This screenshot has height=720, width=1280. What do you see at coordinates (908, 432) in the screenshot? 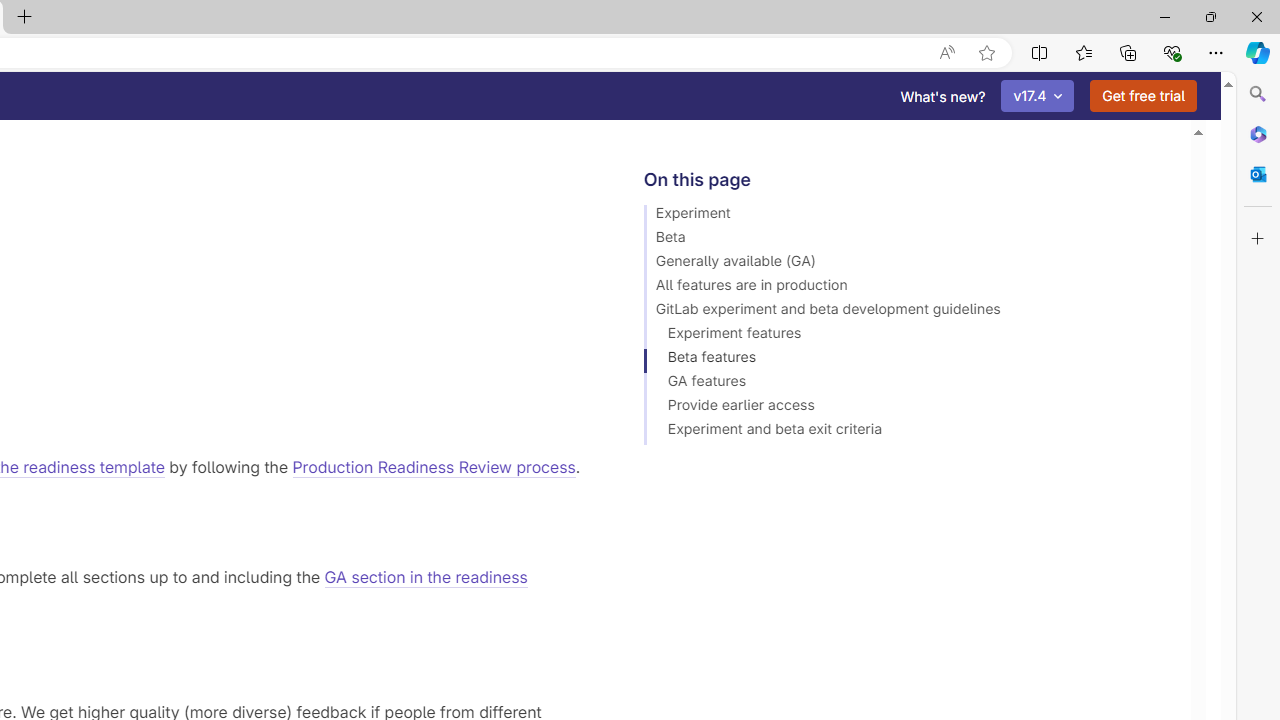
I see `Experiment and beta exit criteria` at bounding box center [908, 432].